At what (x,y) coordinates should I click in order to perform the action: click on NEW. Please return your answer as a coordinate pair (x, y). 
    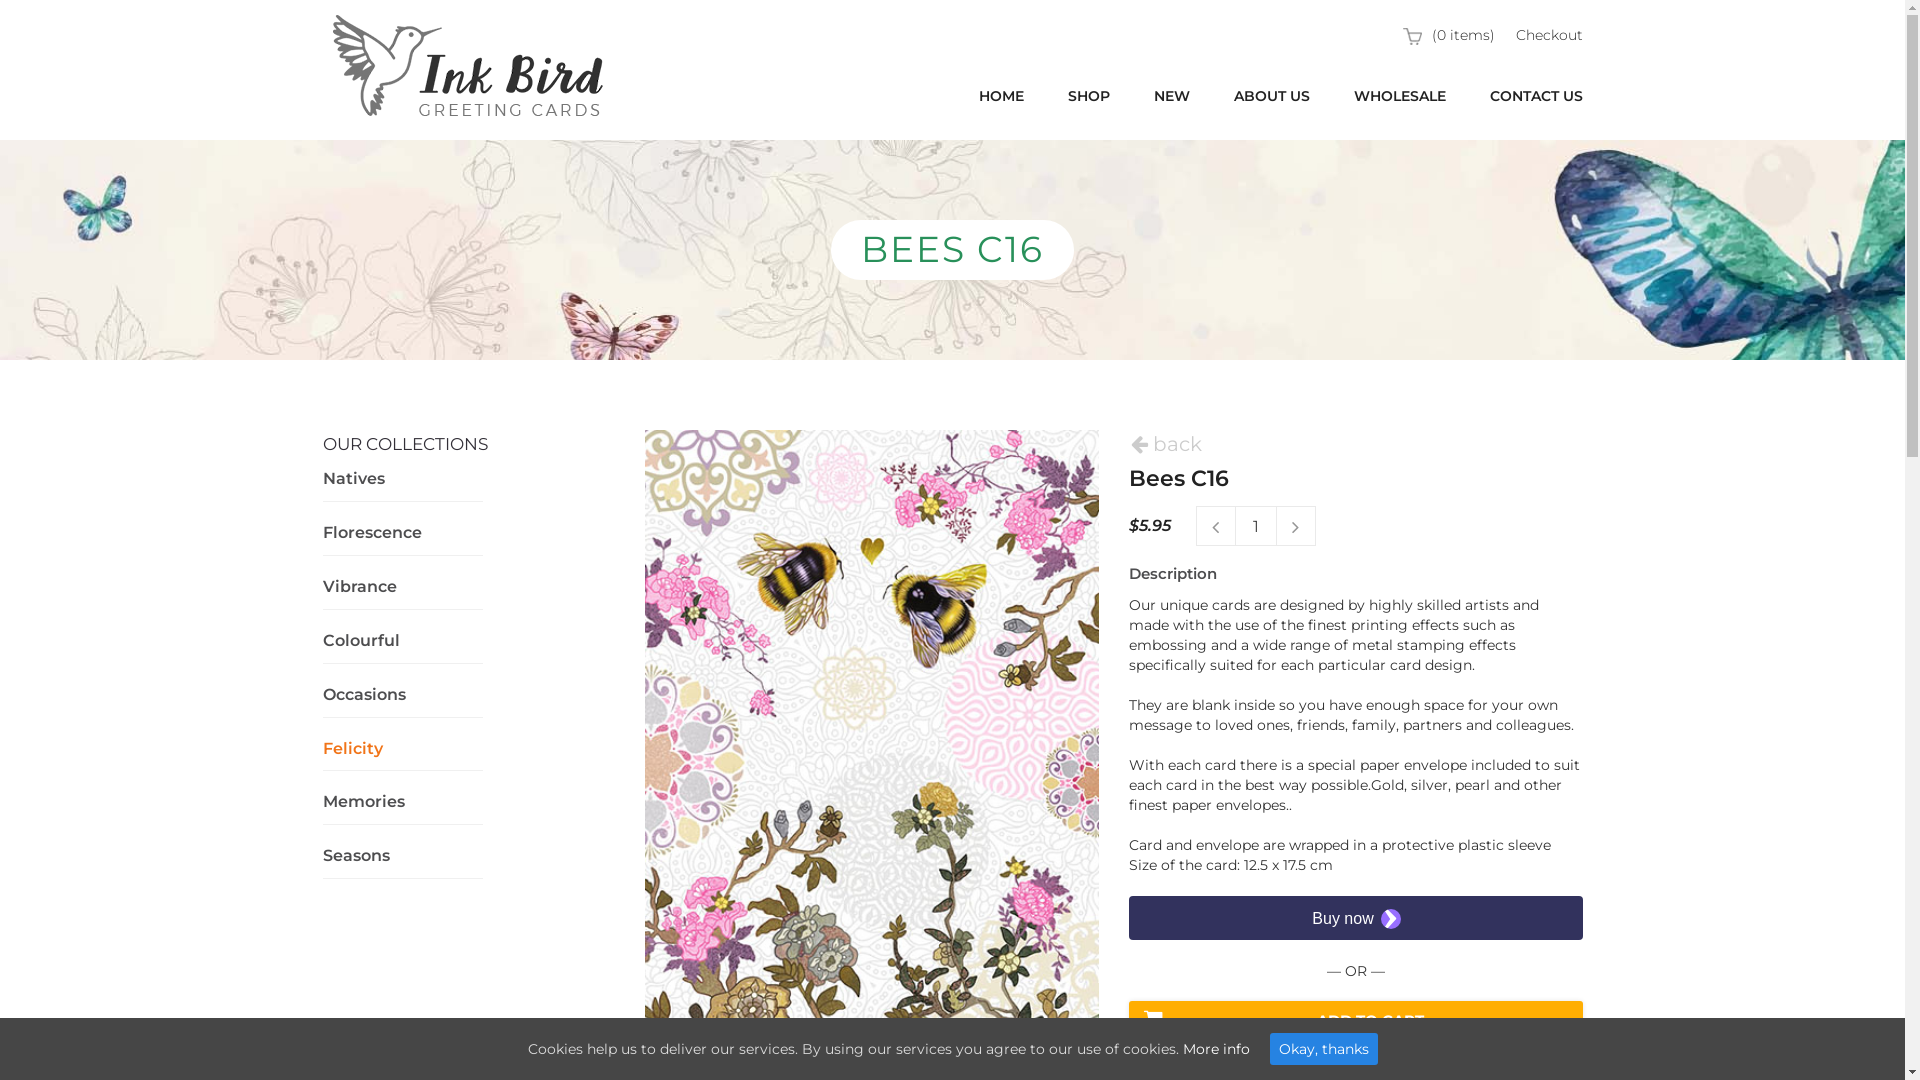
    Looking at the image, I should click on (1172, 98).